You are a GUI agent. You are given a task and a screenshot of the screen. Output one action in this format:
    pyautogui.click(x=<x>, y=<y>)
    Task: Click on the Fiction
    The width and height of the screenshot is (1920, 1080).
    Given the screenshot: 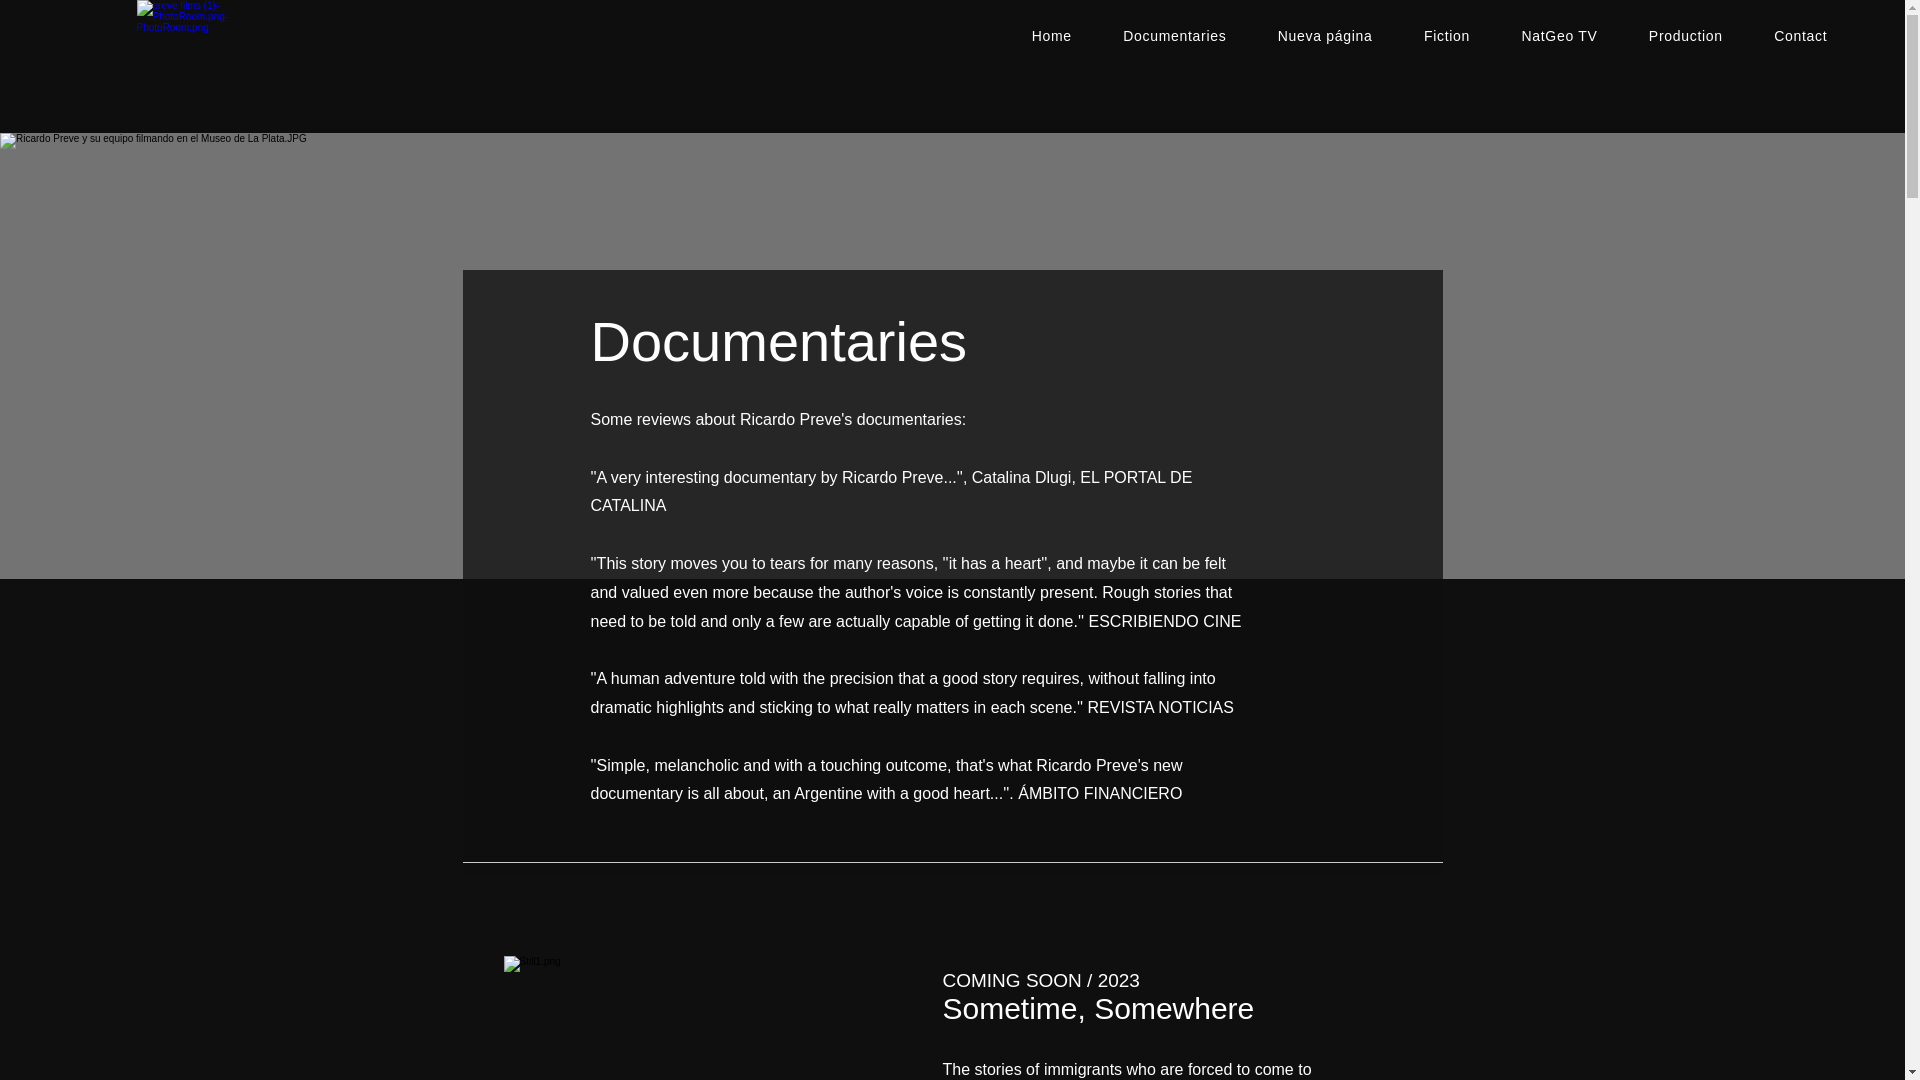 What is the action you would take?
    pyautogui.click(x=1446, y=36)
    